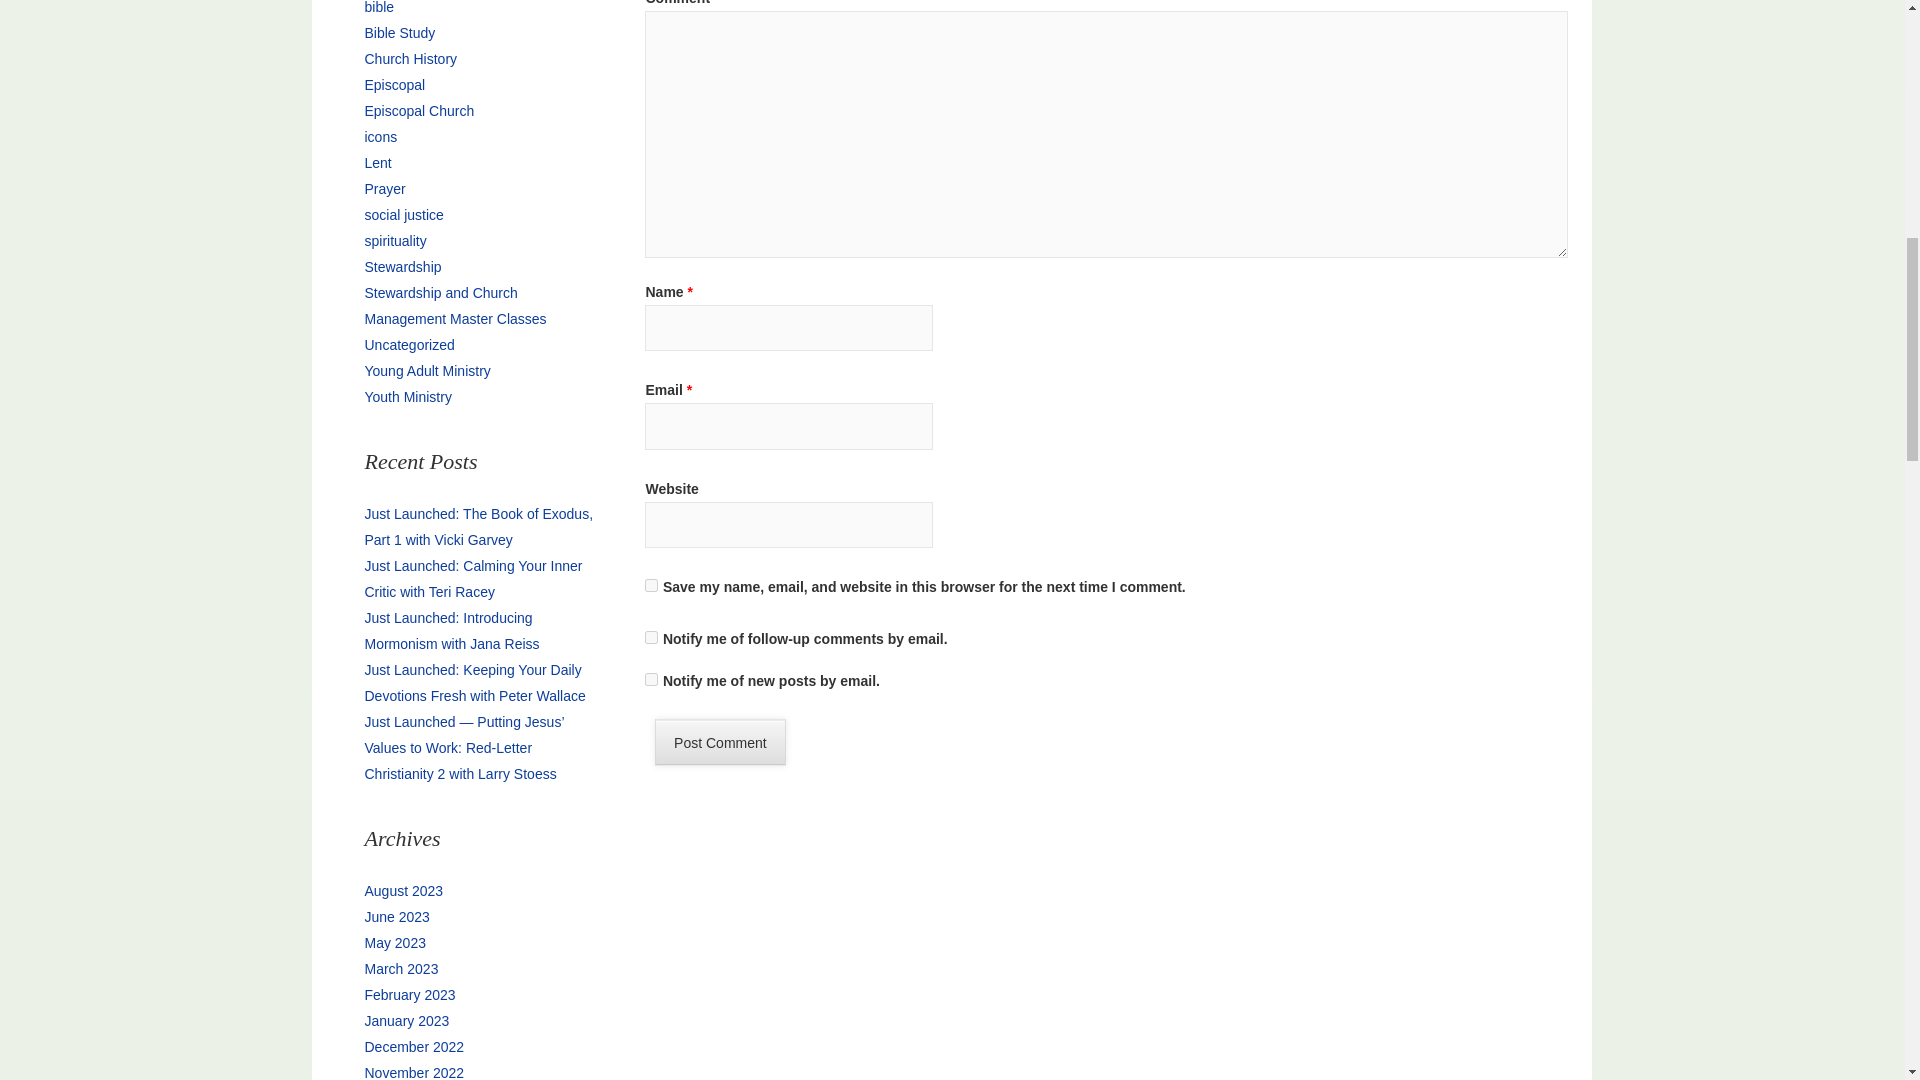  Describe the element at coordinates (384, 188) in the screenshot. I see `Prayer` at that location.